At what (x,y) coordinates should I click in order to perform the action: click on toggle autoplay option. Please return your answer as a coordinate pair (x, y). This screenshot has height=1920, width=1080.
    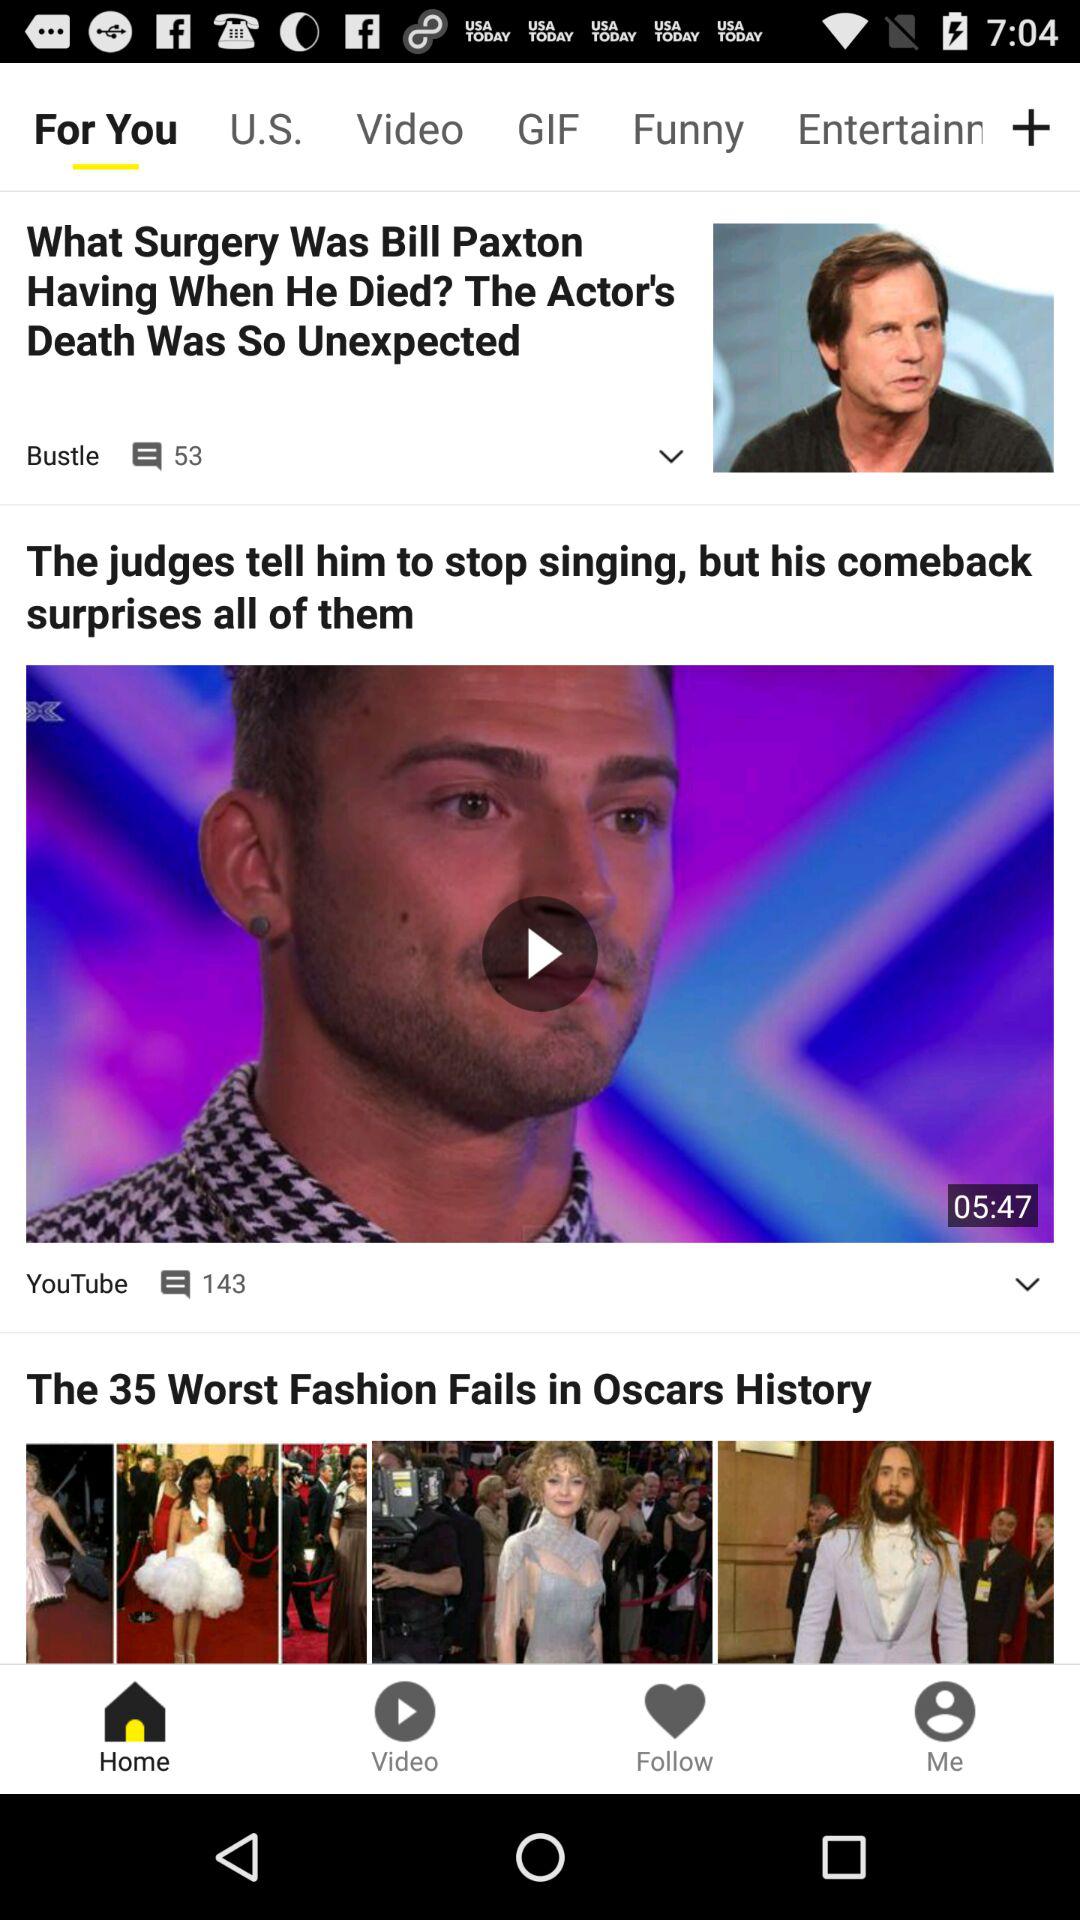
    Looking at the image, I should click on (1027, 1284).